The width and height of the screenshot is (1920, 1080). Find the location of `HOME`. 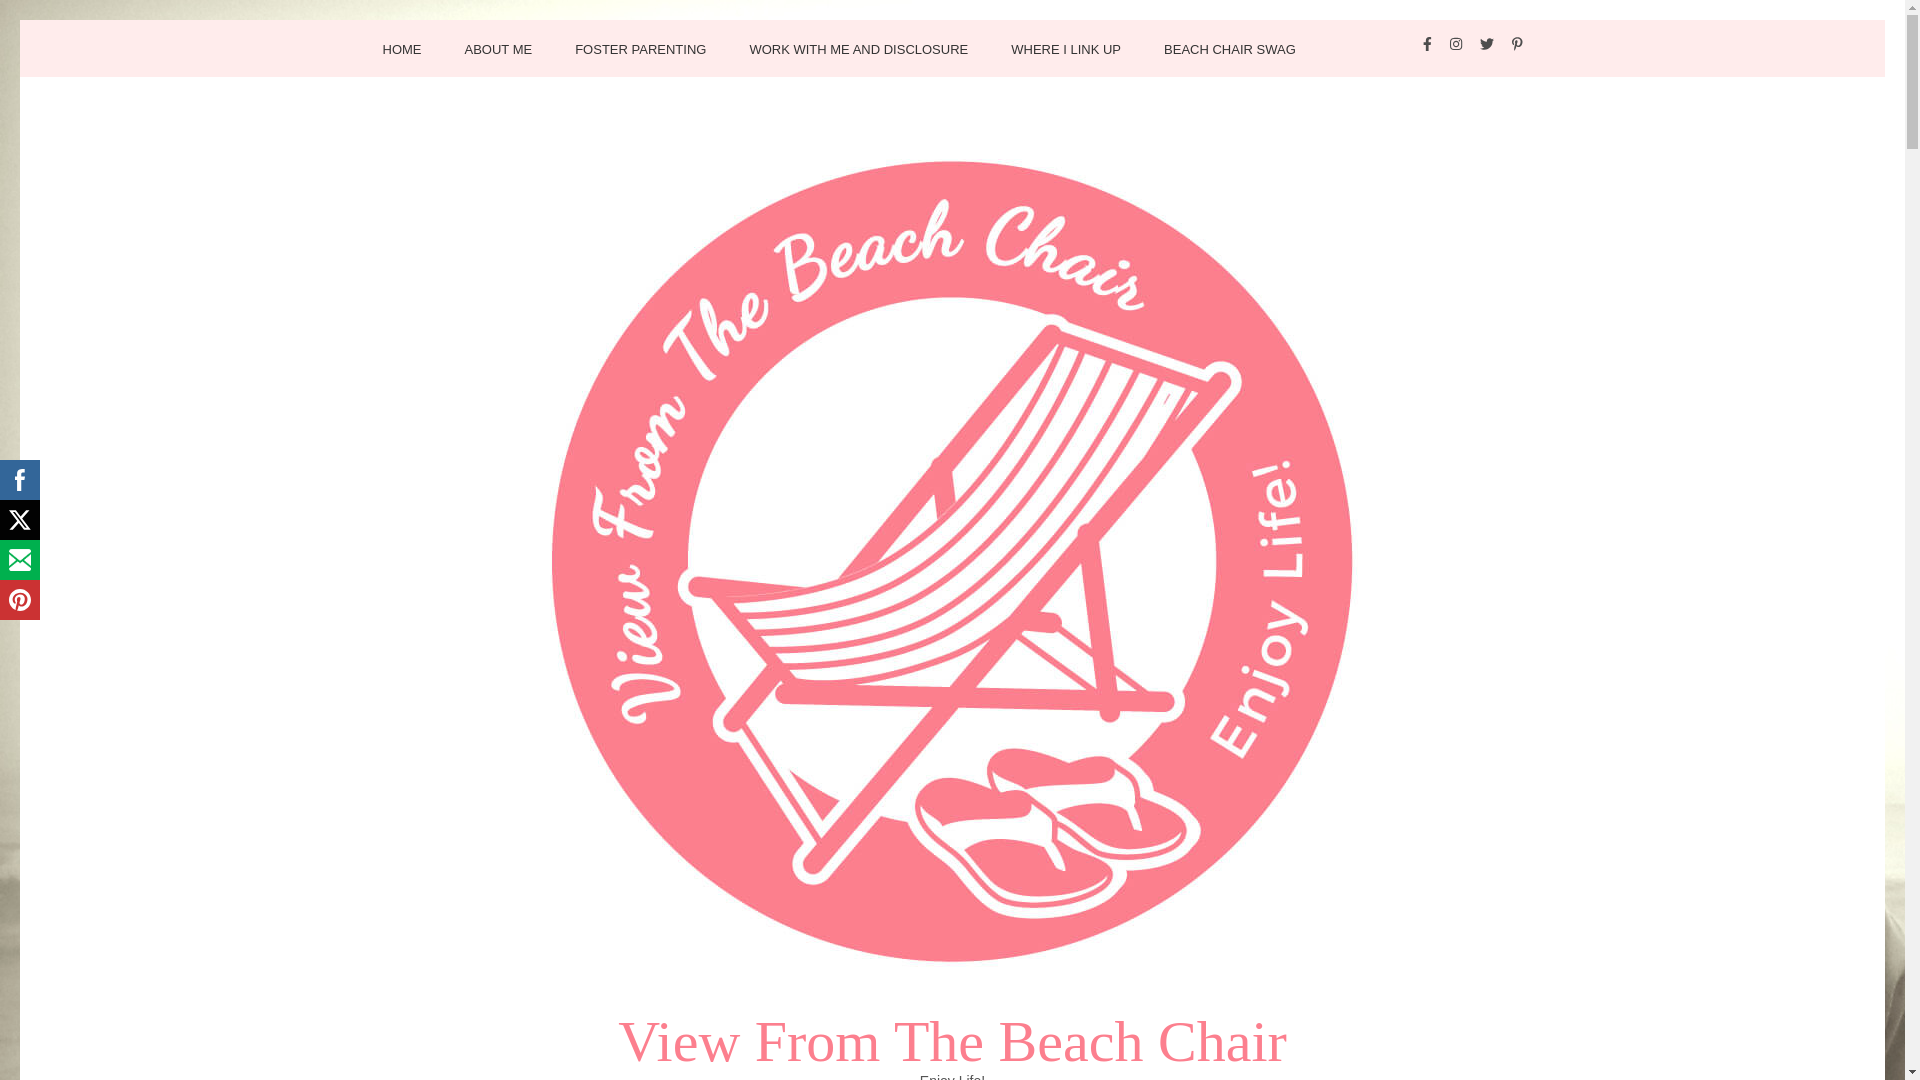

HOME is located at coordinates (401, 59).